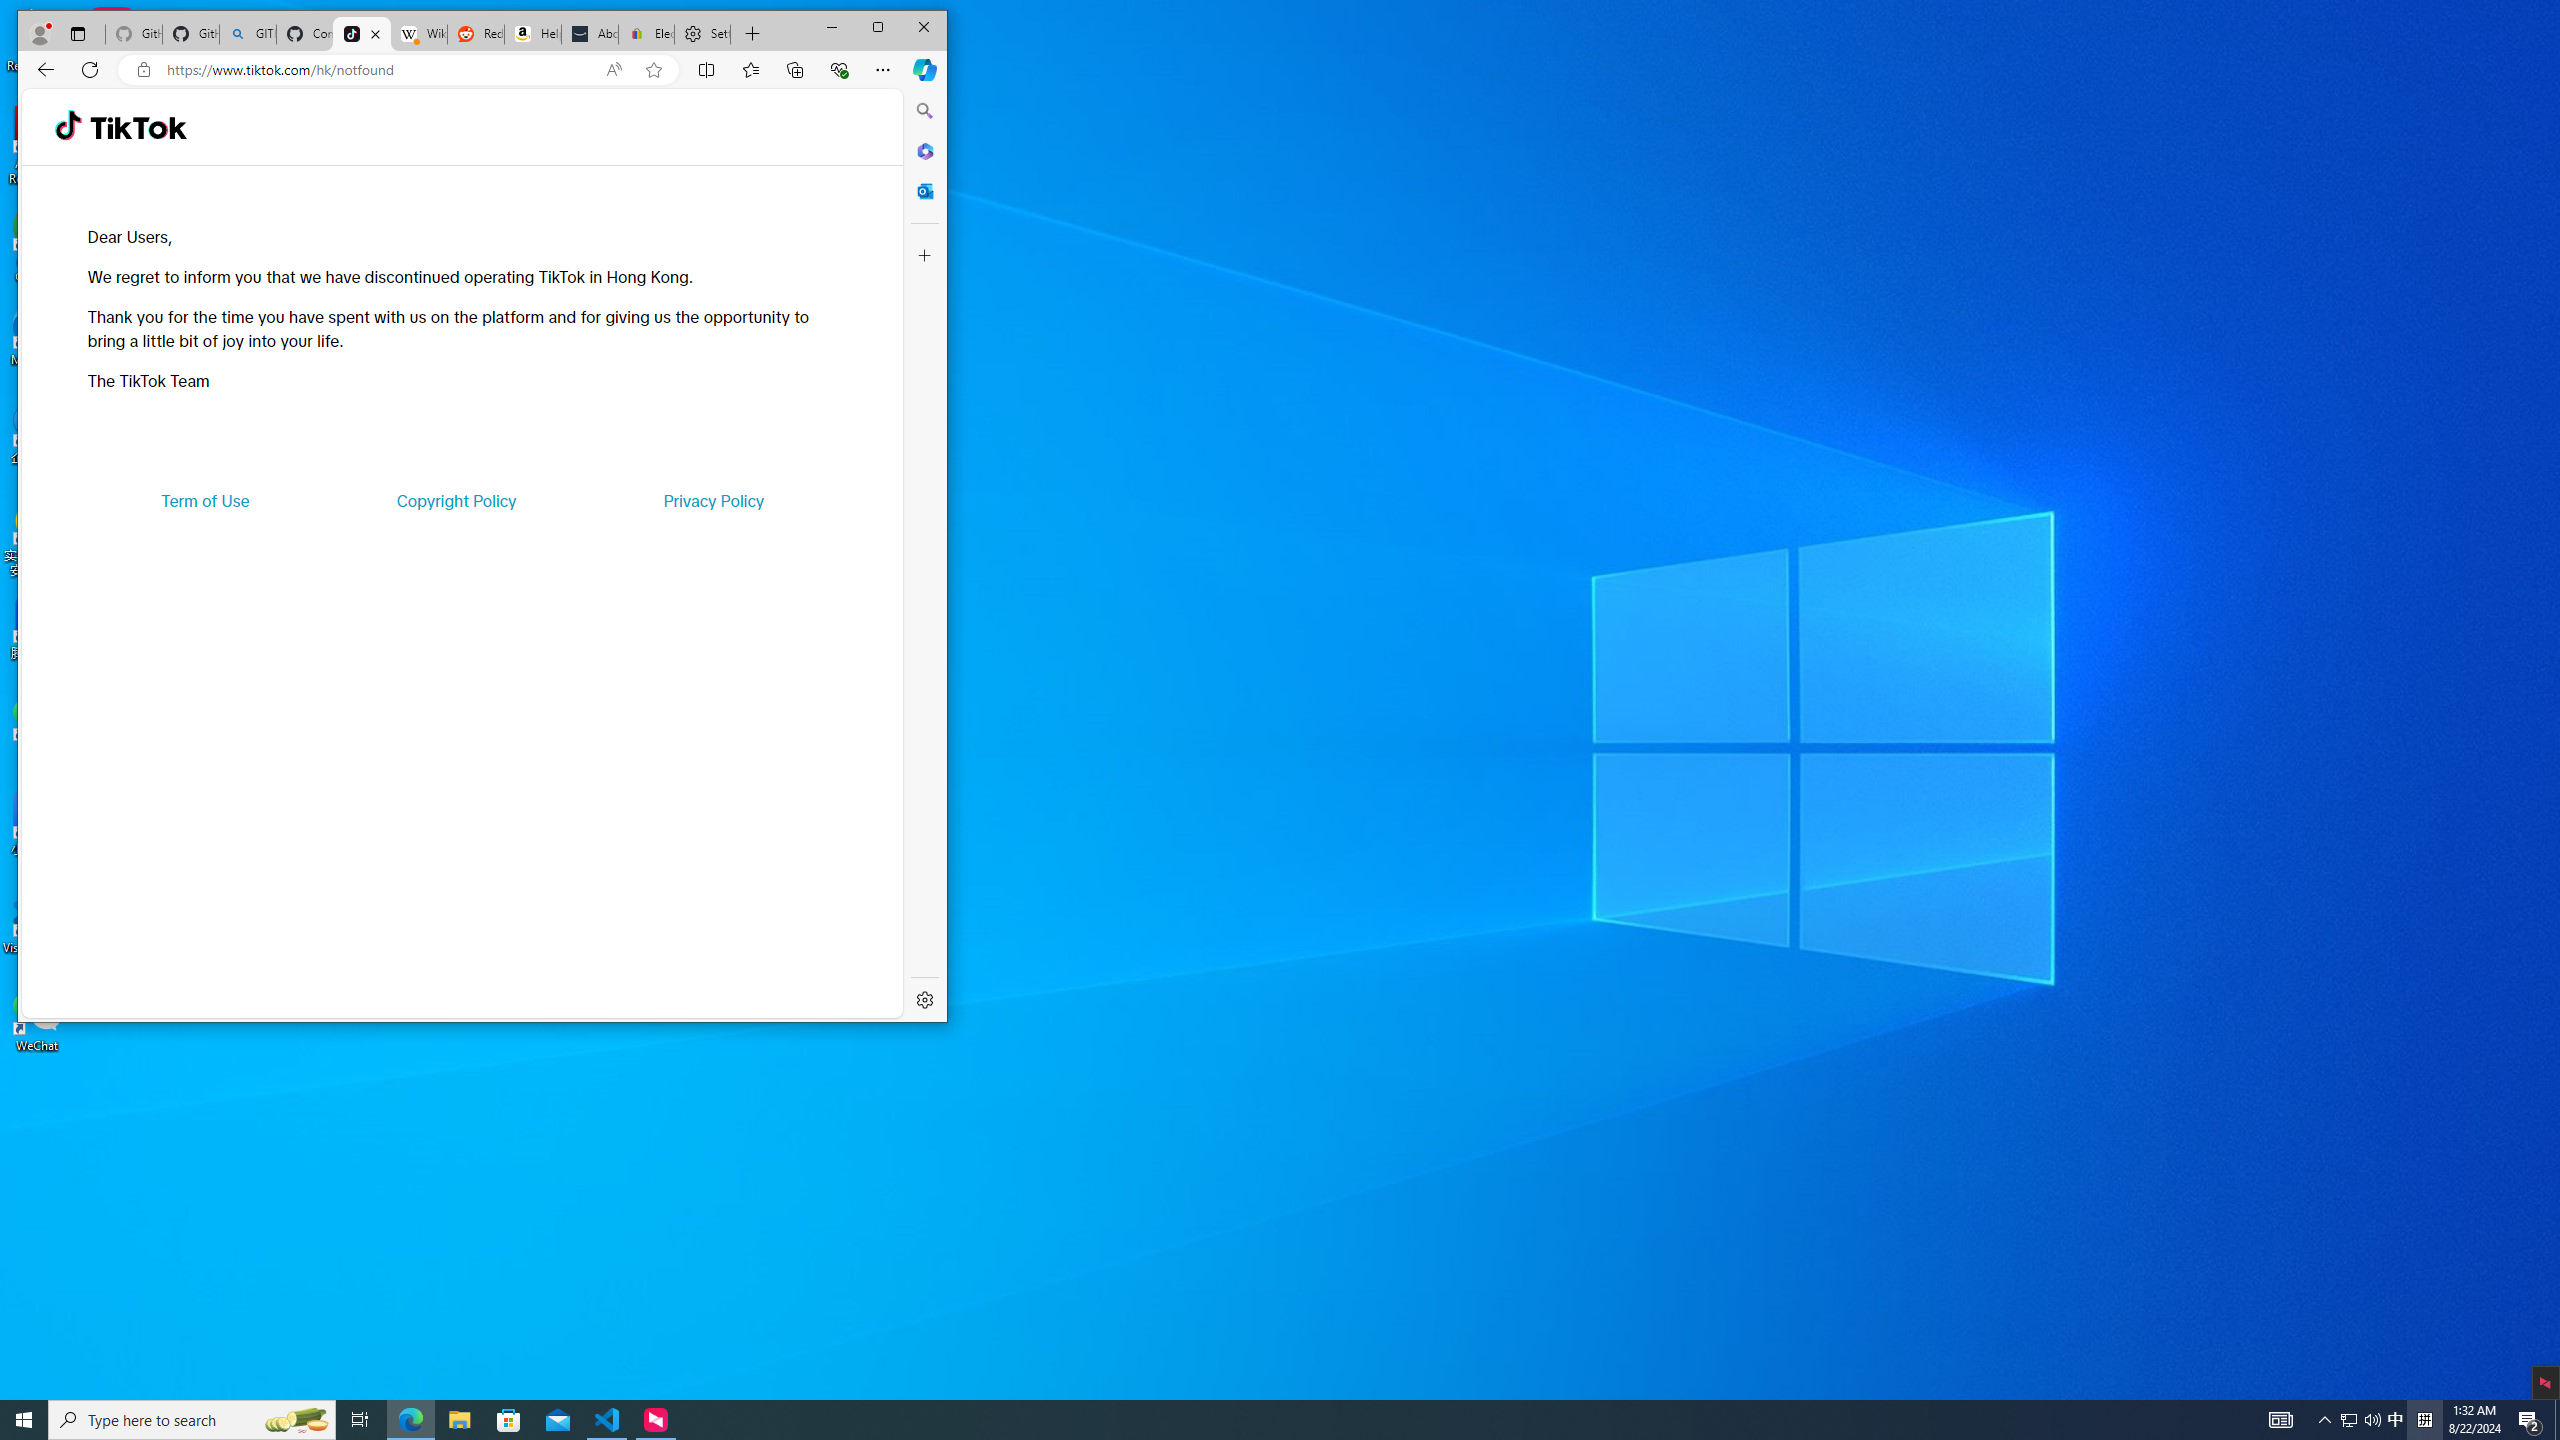 The height and width of the screenshot is (1440, 2560). What do you see at coordinates (590, 34) in the screenshot?
I see `About Amazon` at bounding box center [590, 34].